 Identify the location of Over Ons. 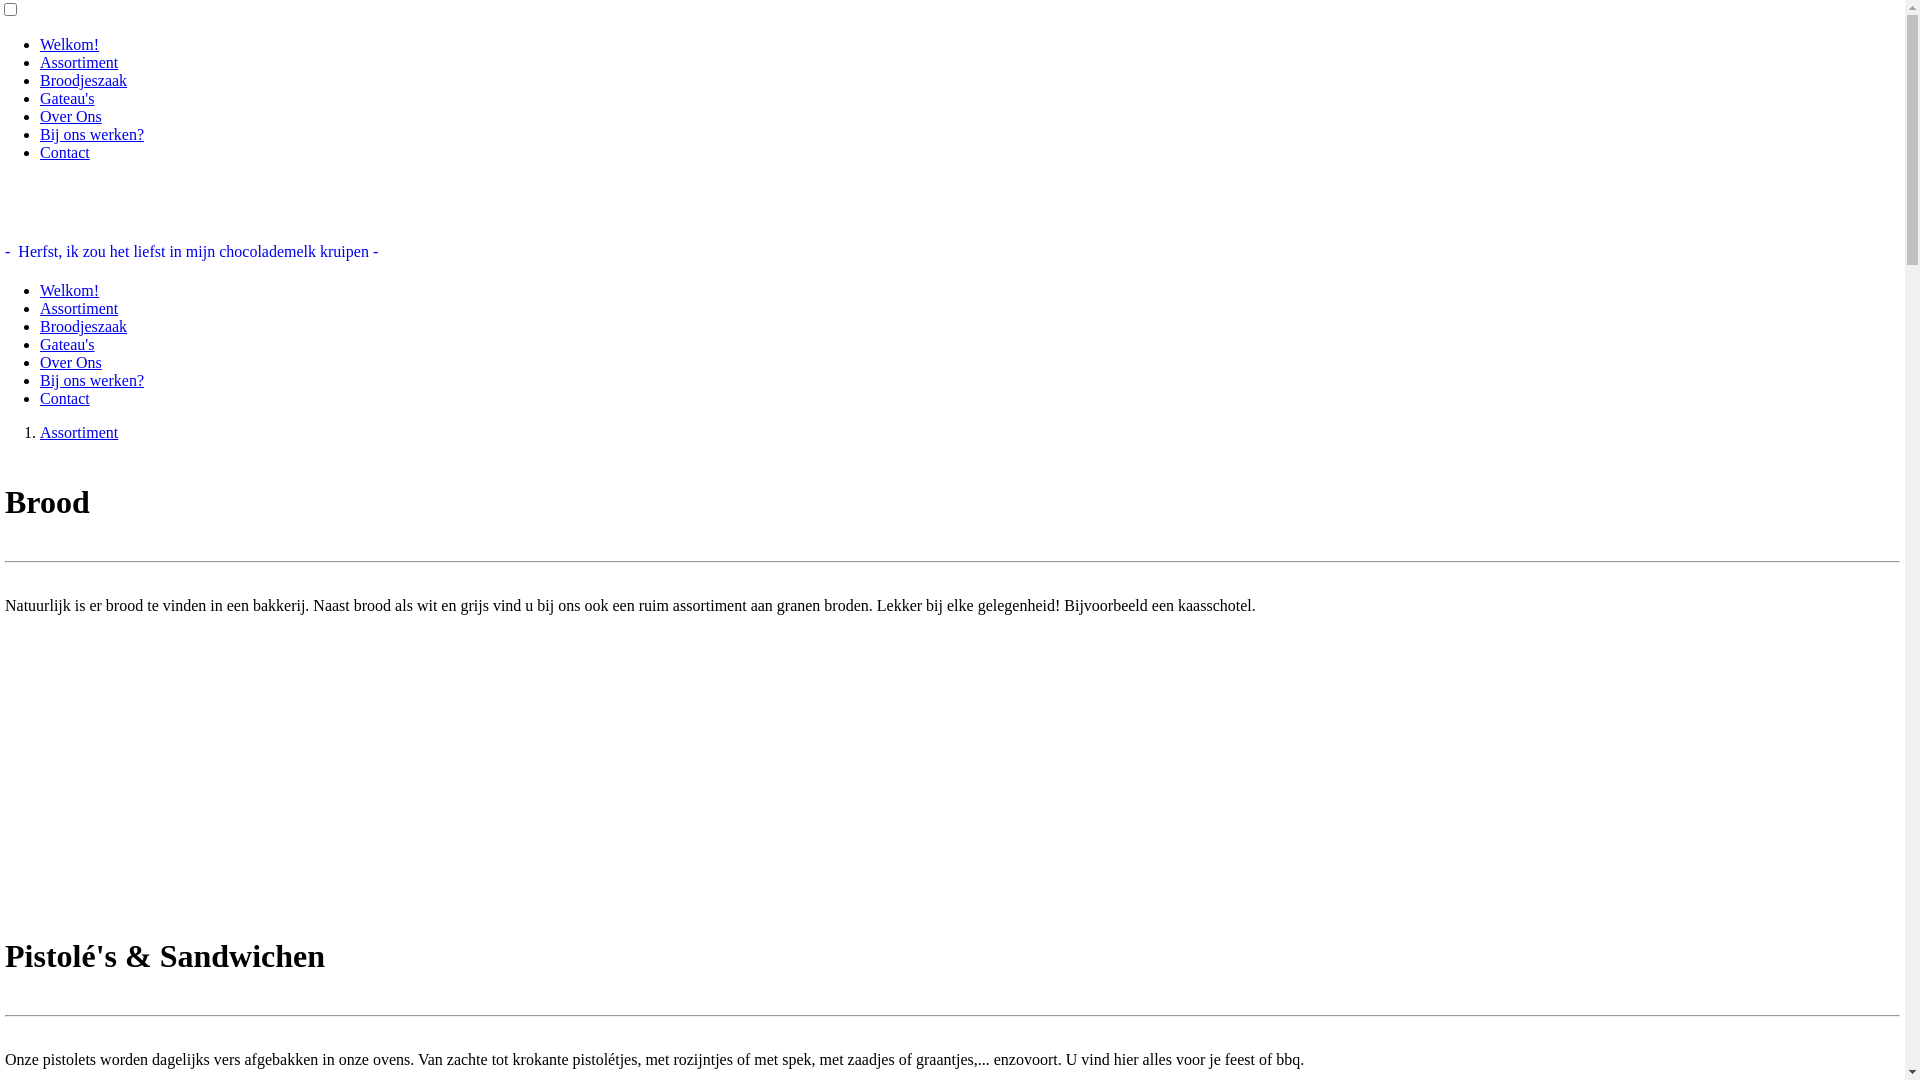
(71, 362).